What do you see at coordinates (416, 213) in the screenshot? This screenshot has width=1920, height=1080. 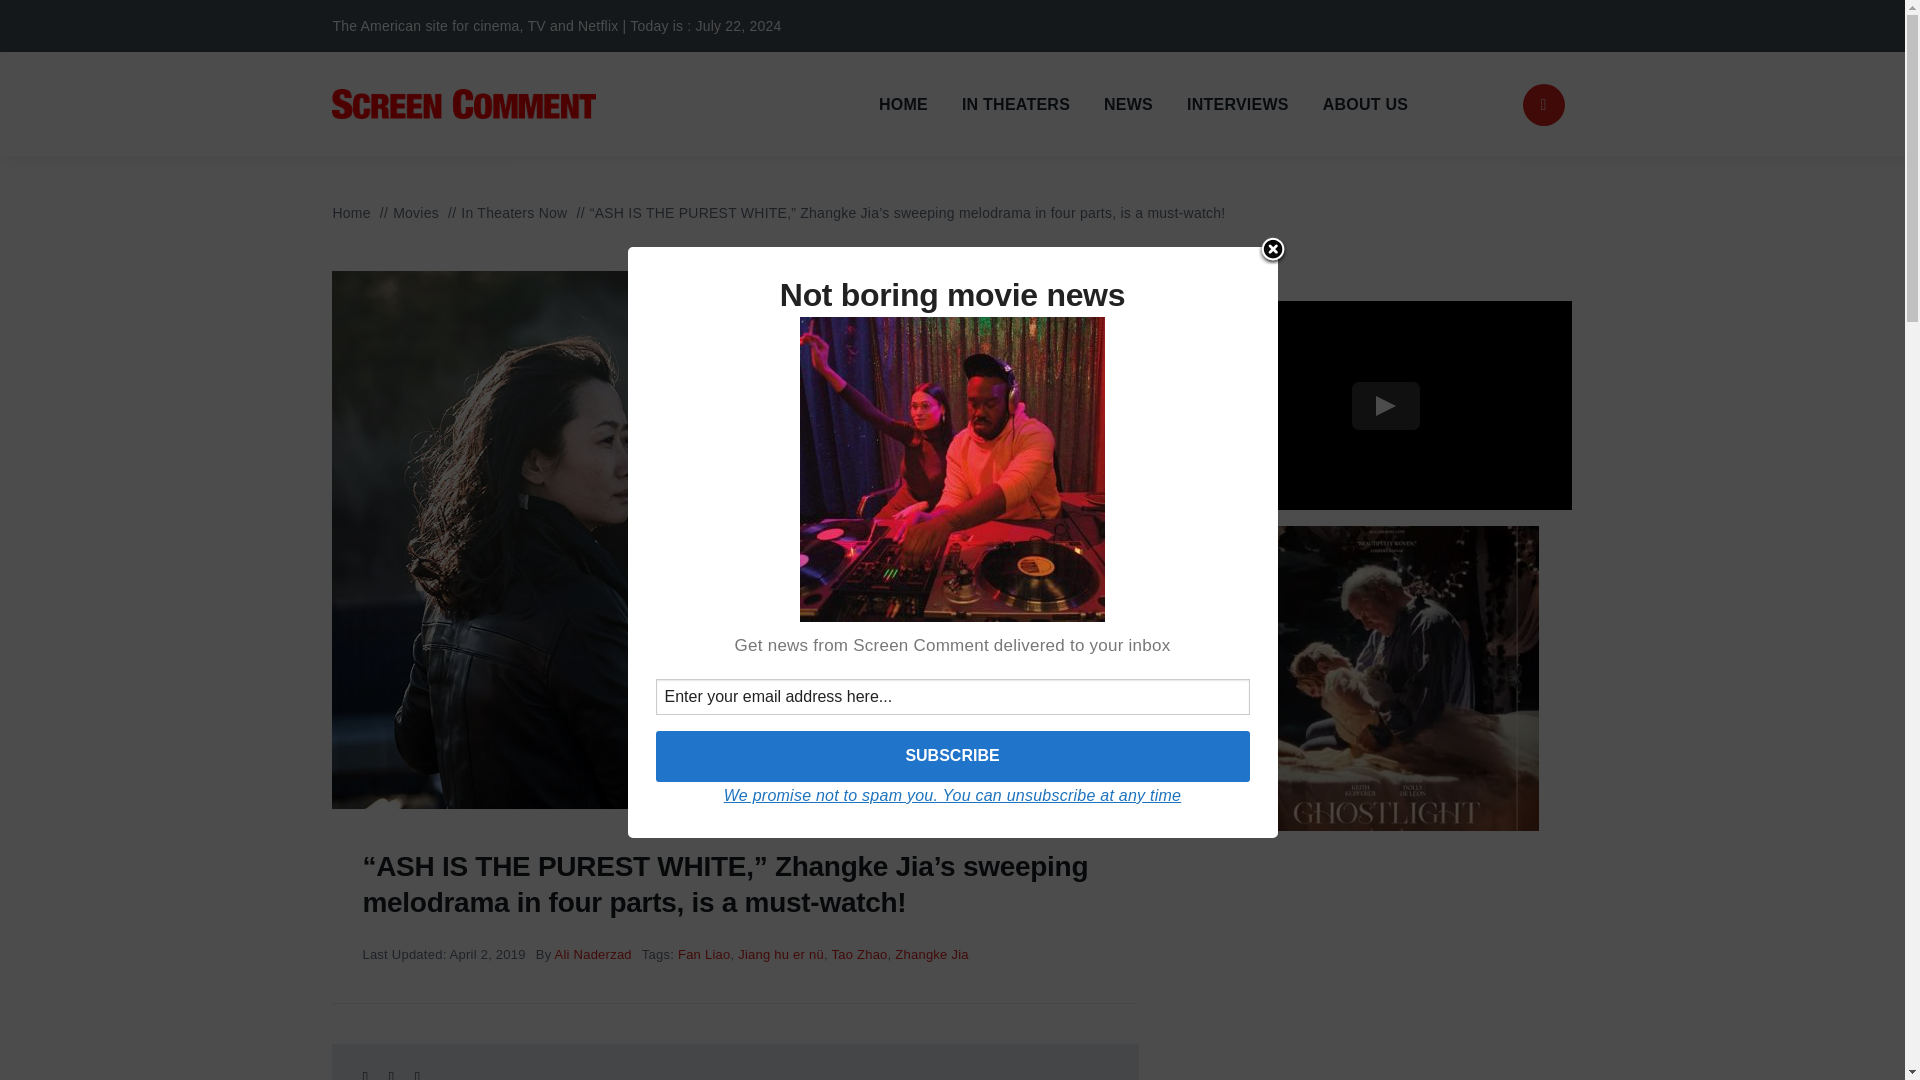 I see `Movies` at bounding box center [416, 213].